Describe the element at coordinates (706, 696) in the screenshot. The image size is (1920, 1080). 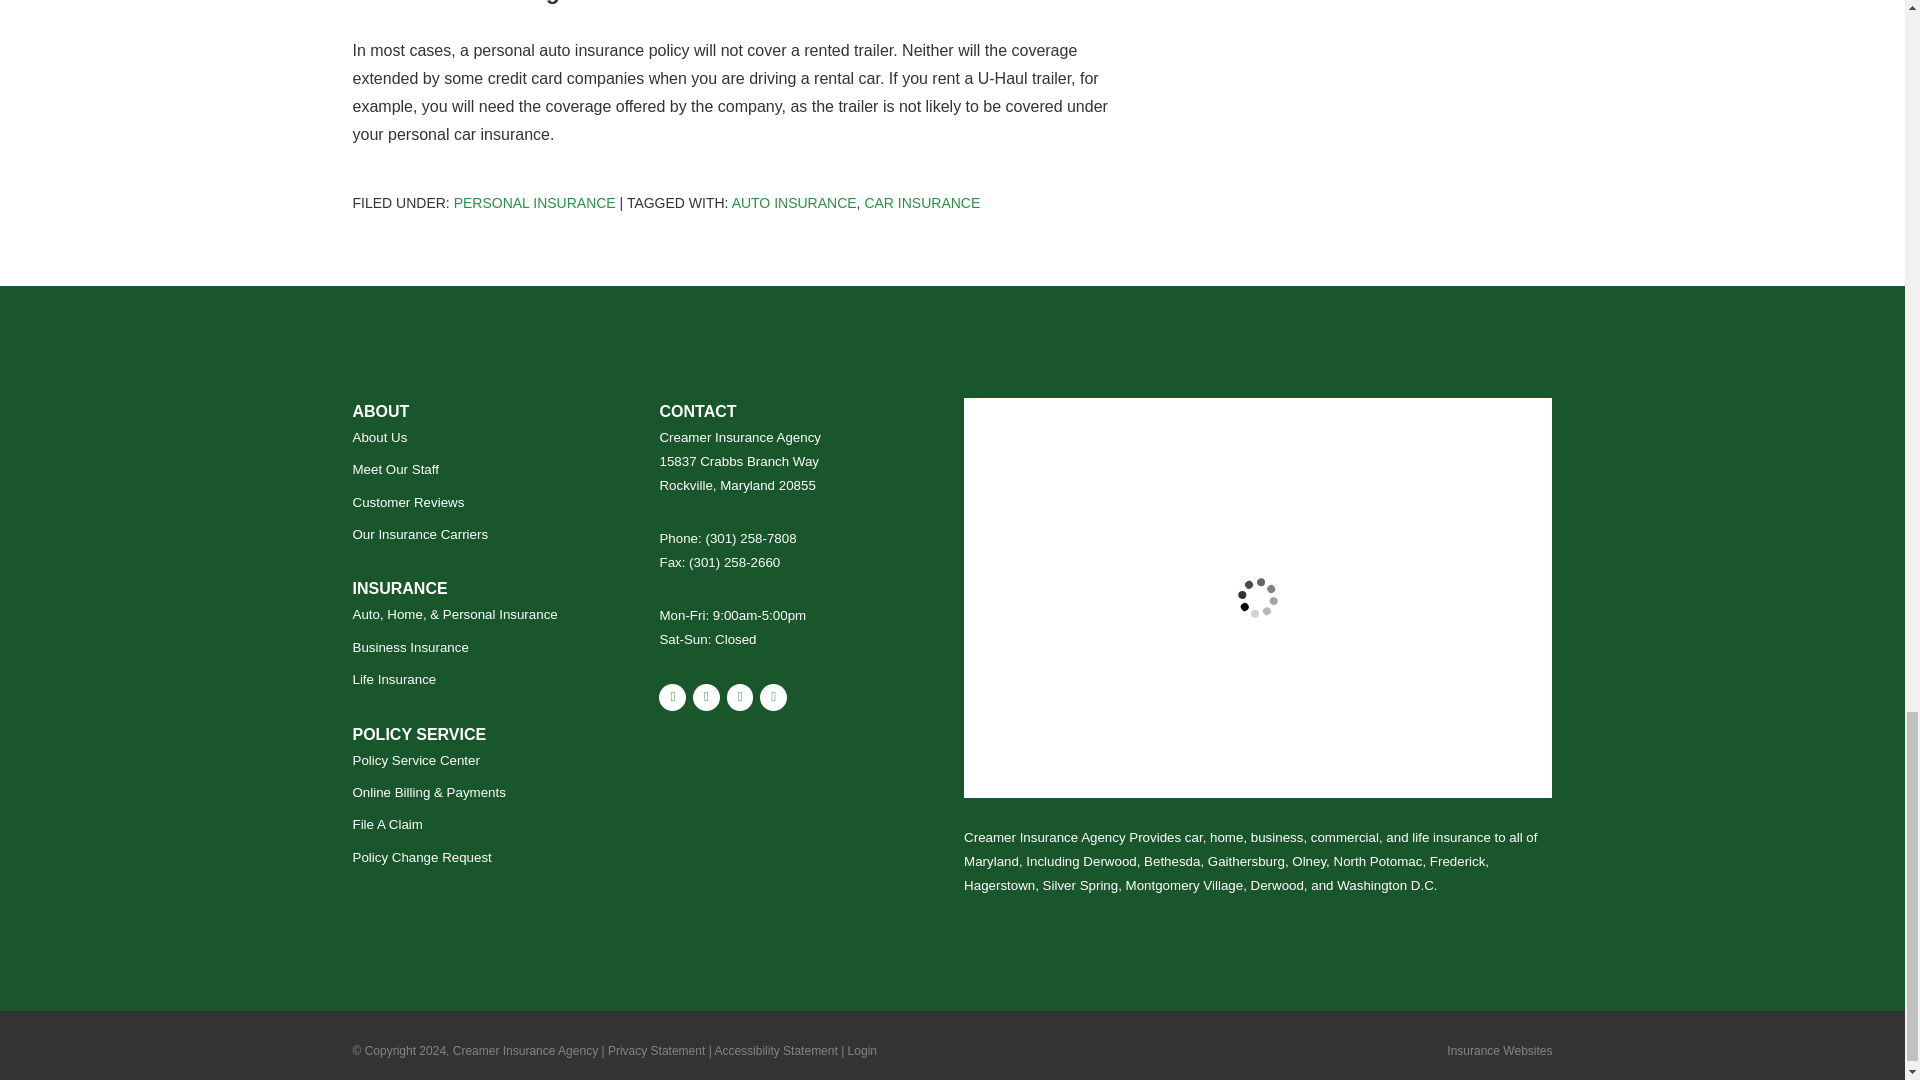
I see `Yelp` at that location.